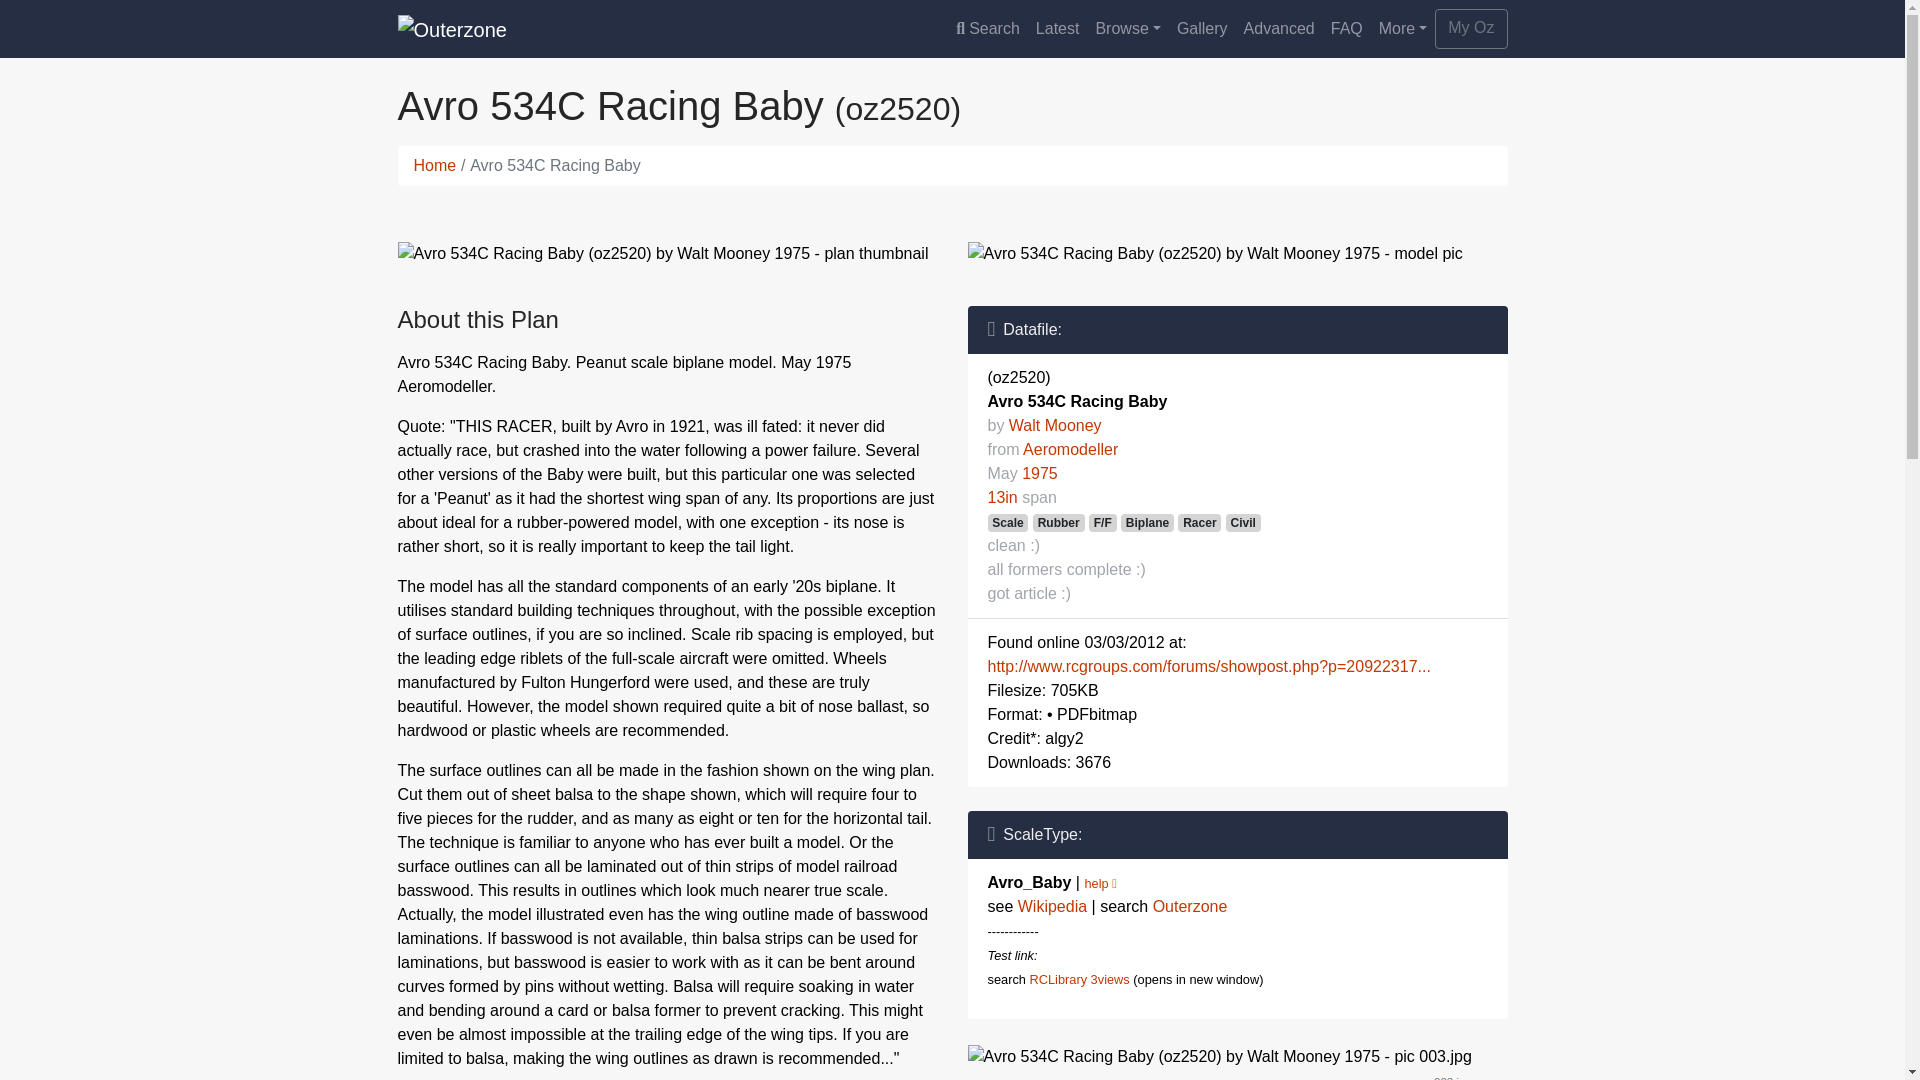 This screenshot has width=1920, height=1080. Describe the element at coordinates (1346, 28) in the screenshot. I see `FAQ` at that location.